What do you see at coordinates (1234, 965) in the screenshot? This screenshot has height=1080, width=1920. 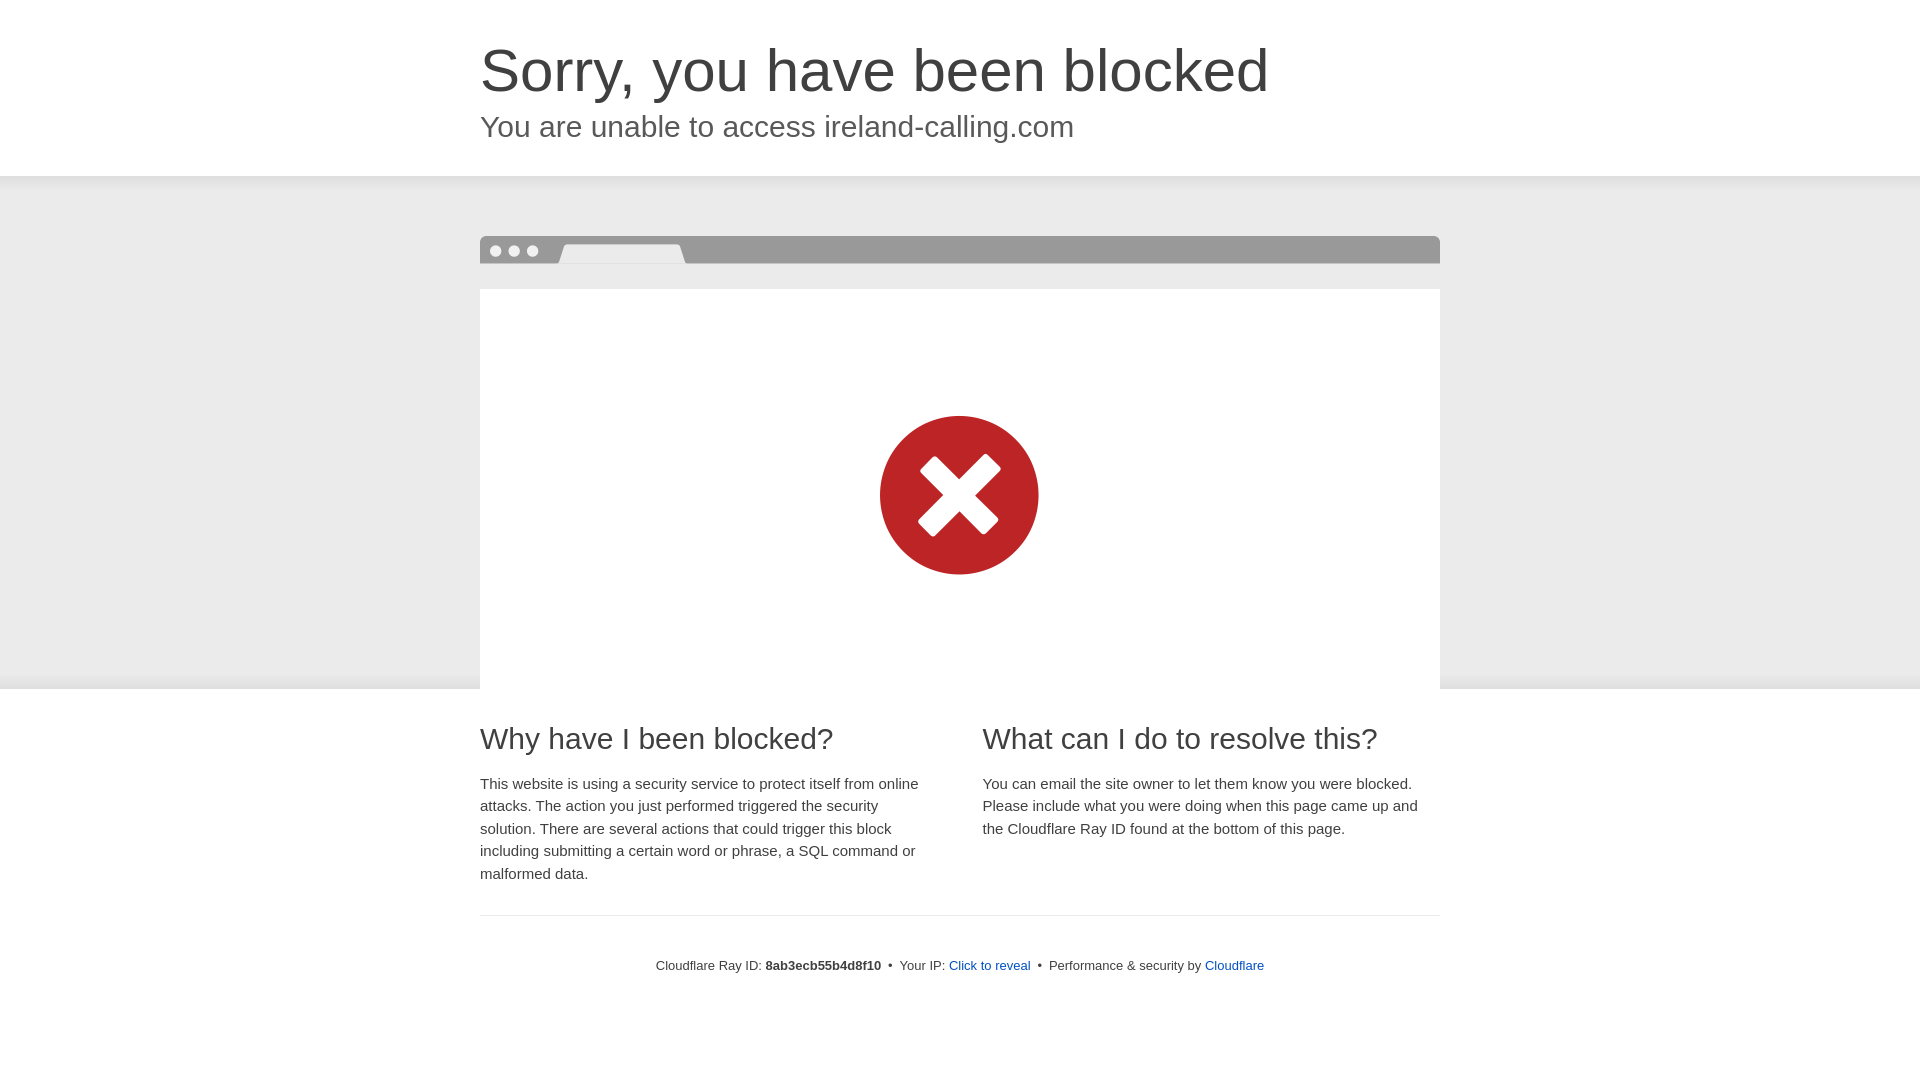 I see `Cloudflare` at bounding box center [1234, 965].